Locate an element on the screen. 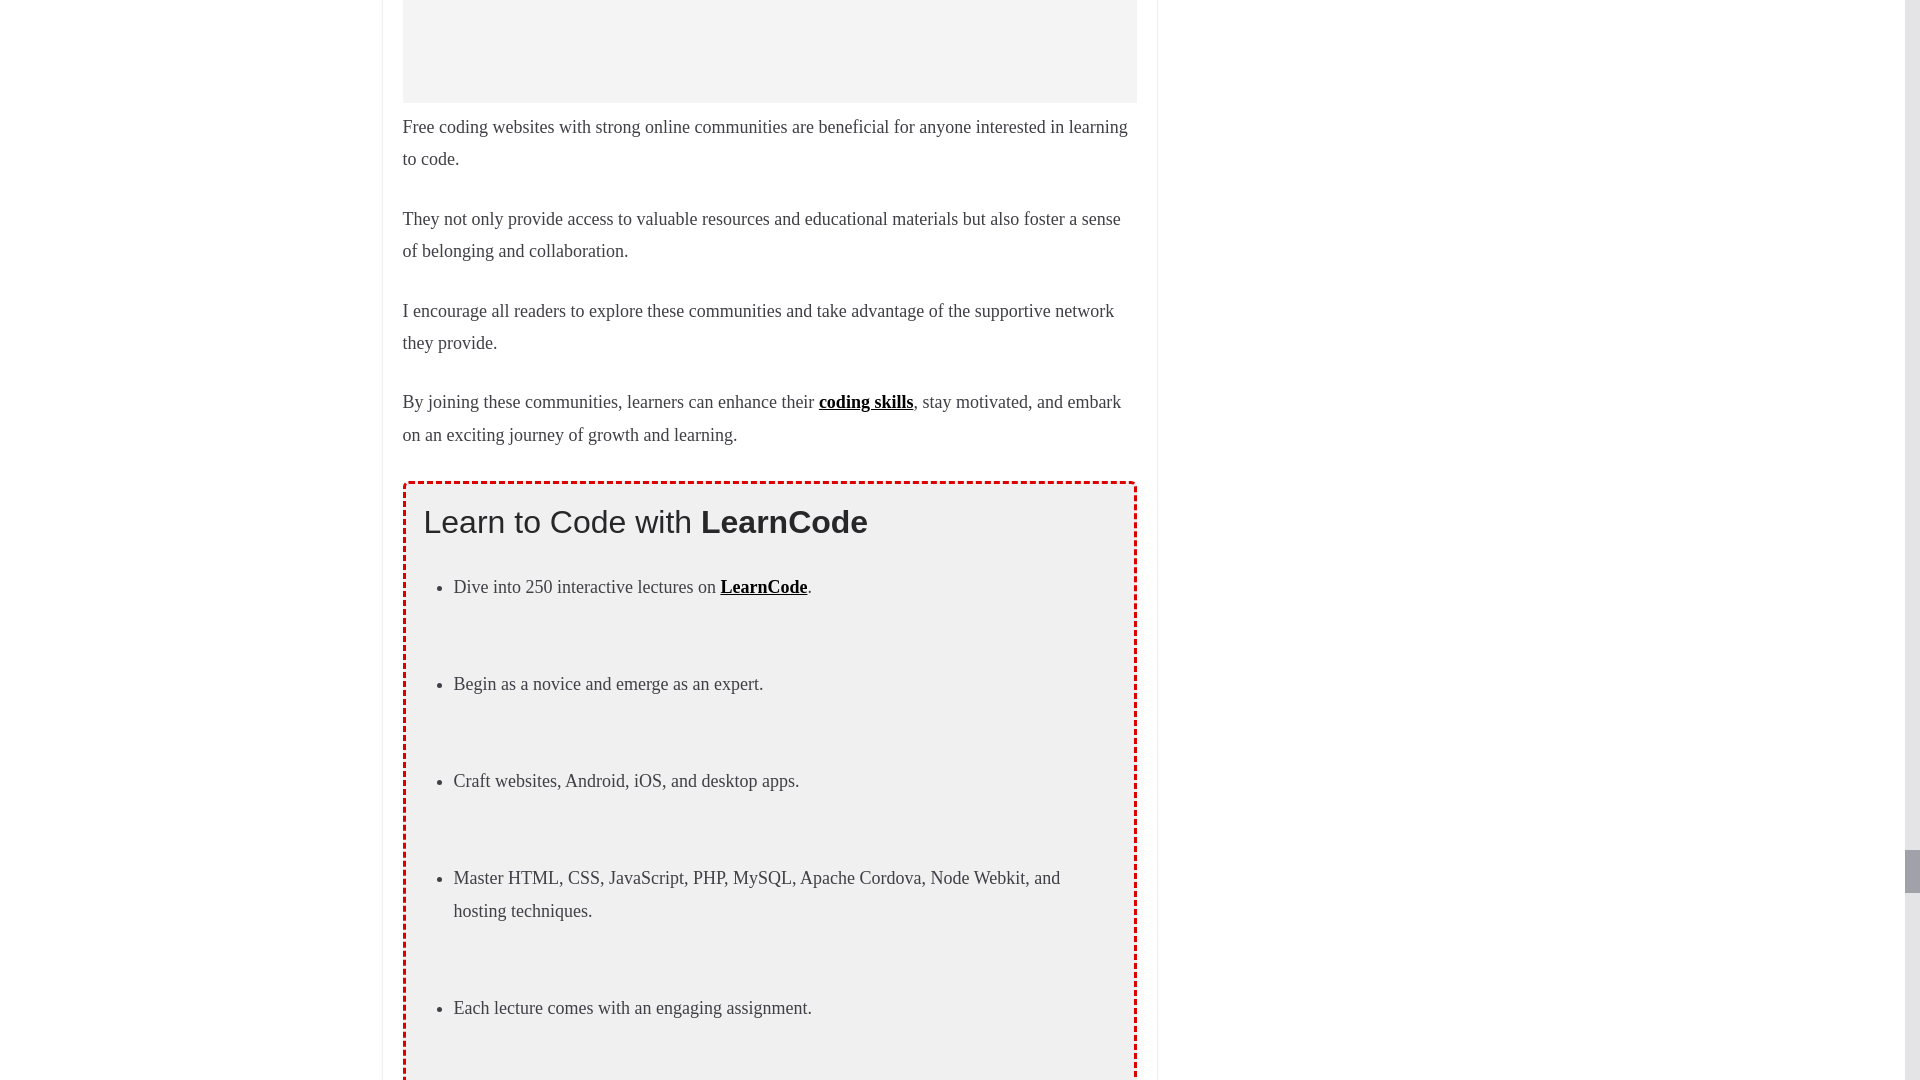 Image resolution: width=1920 pixels, height=1080 pixels. LearnCode is located at coordinates (763, 586).